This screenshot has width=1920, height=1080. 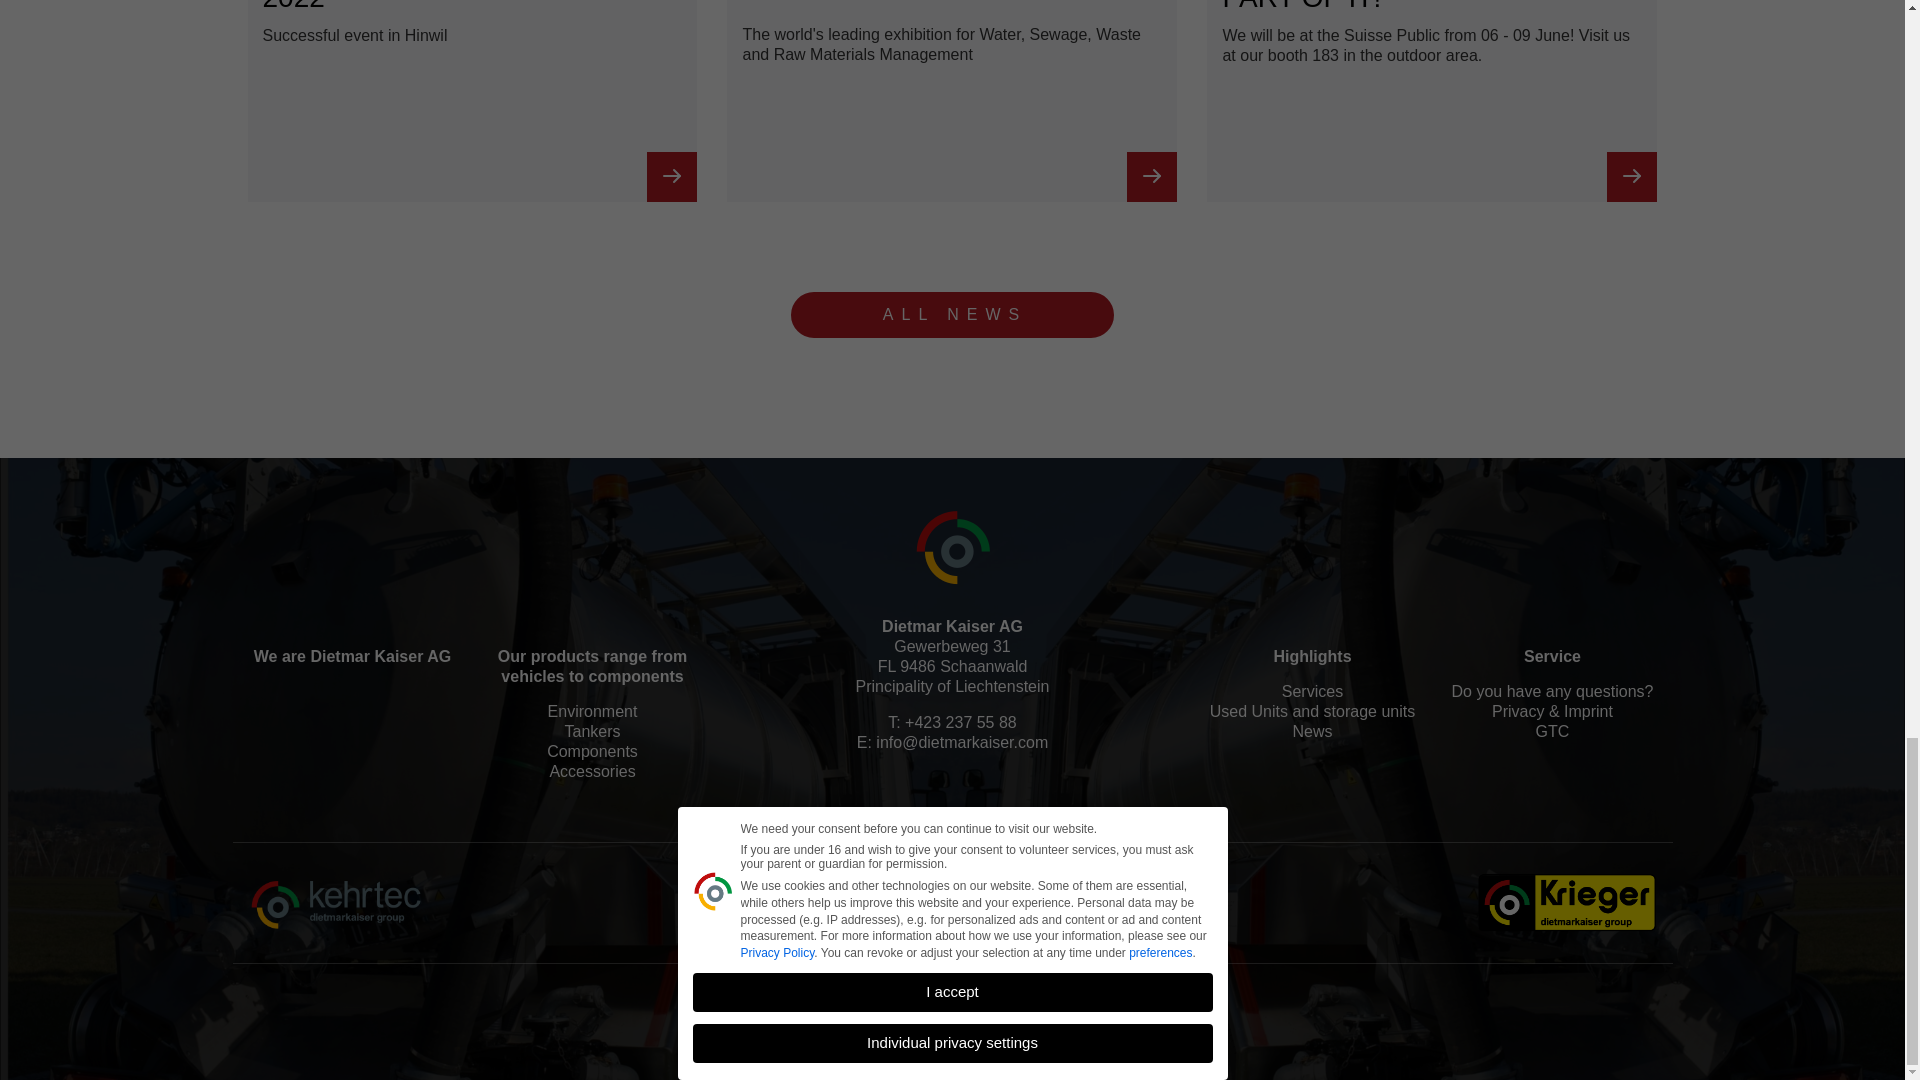 I want to click on We are Dietmar Kaiser AG, so click(x=472, y=102).